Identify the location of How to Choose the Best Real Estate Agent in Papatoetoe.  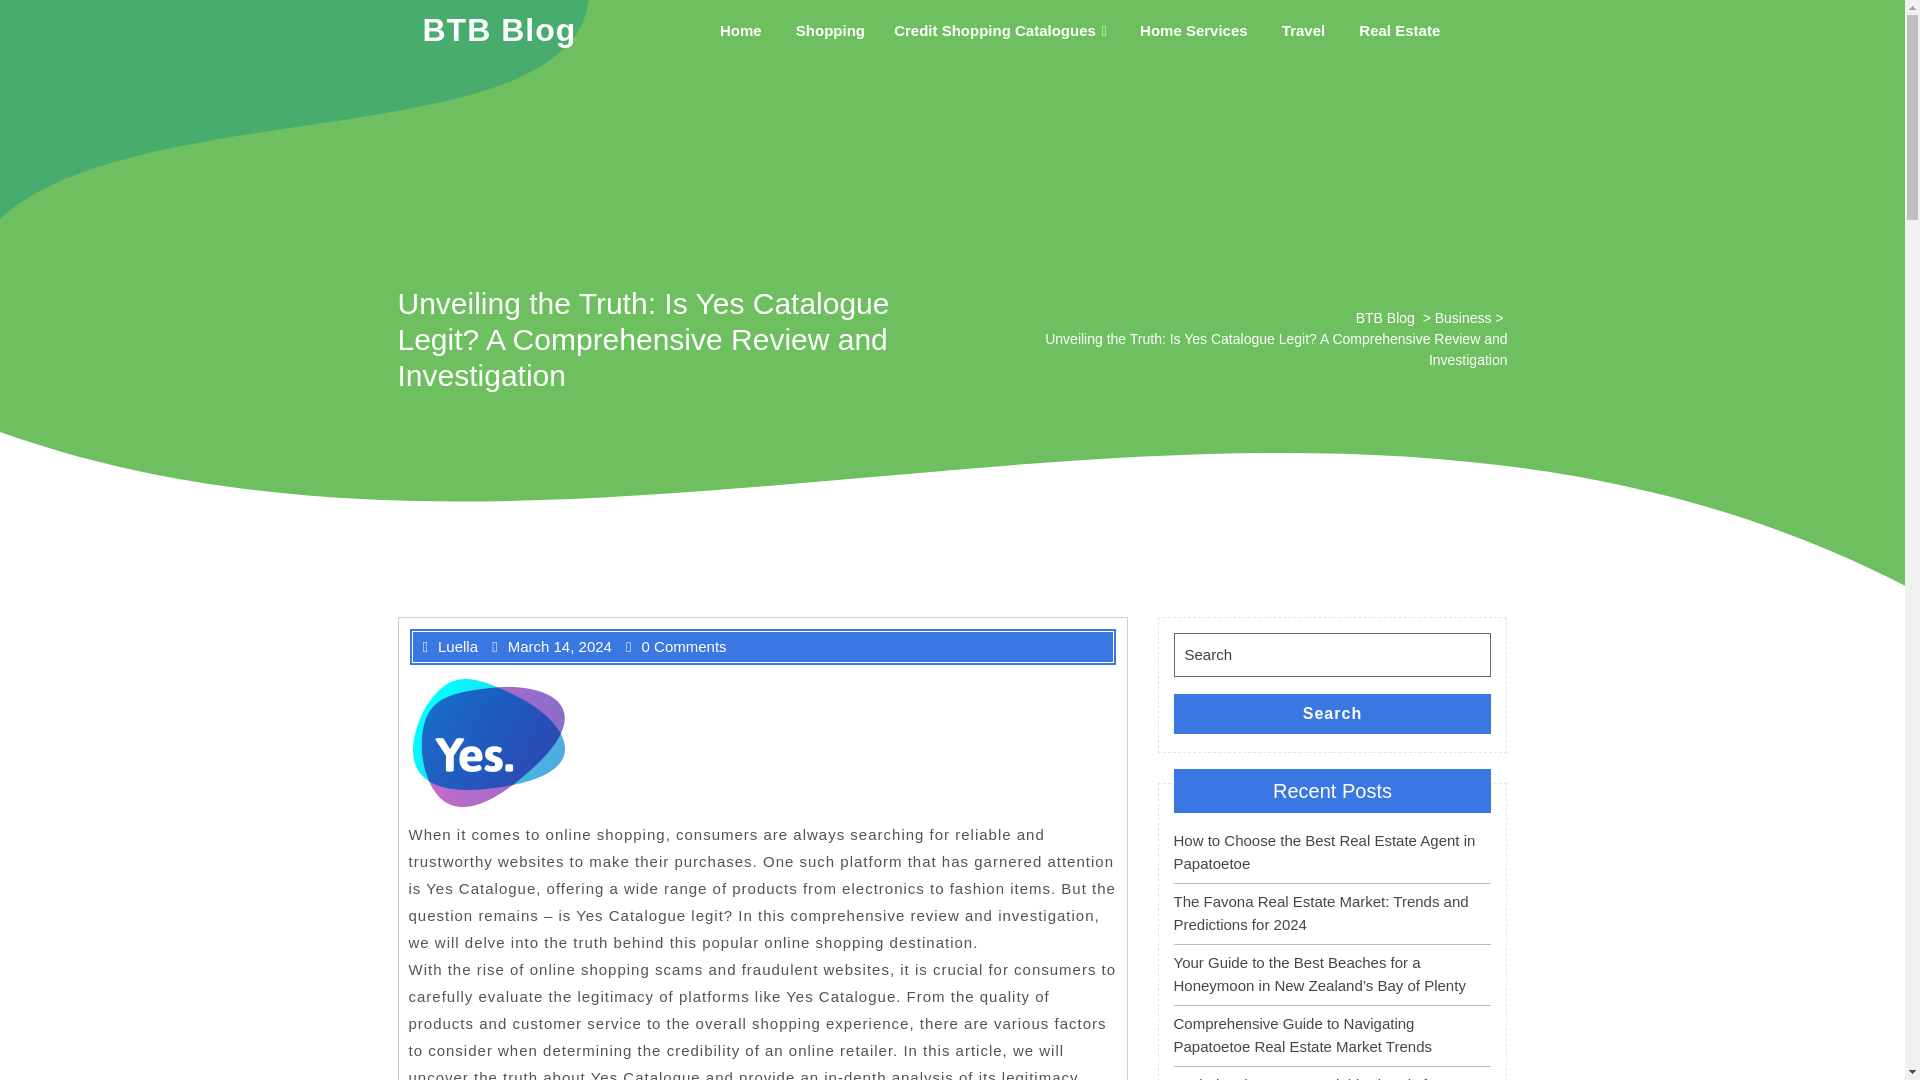
(1324, 851).